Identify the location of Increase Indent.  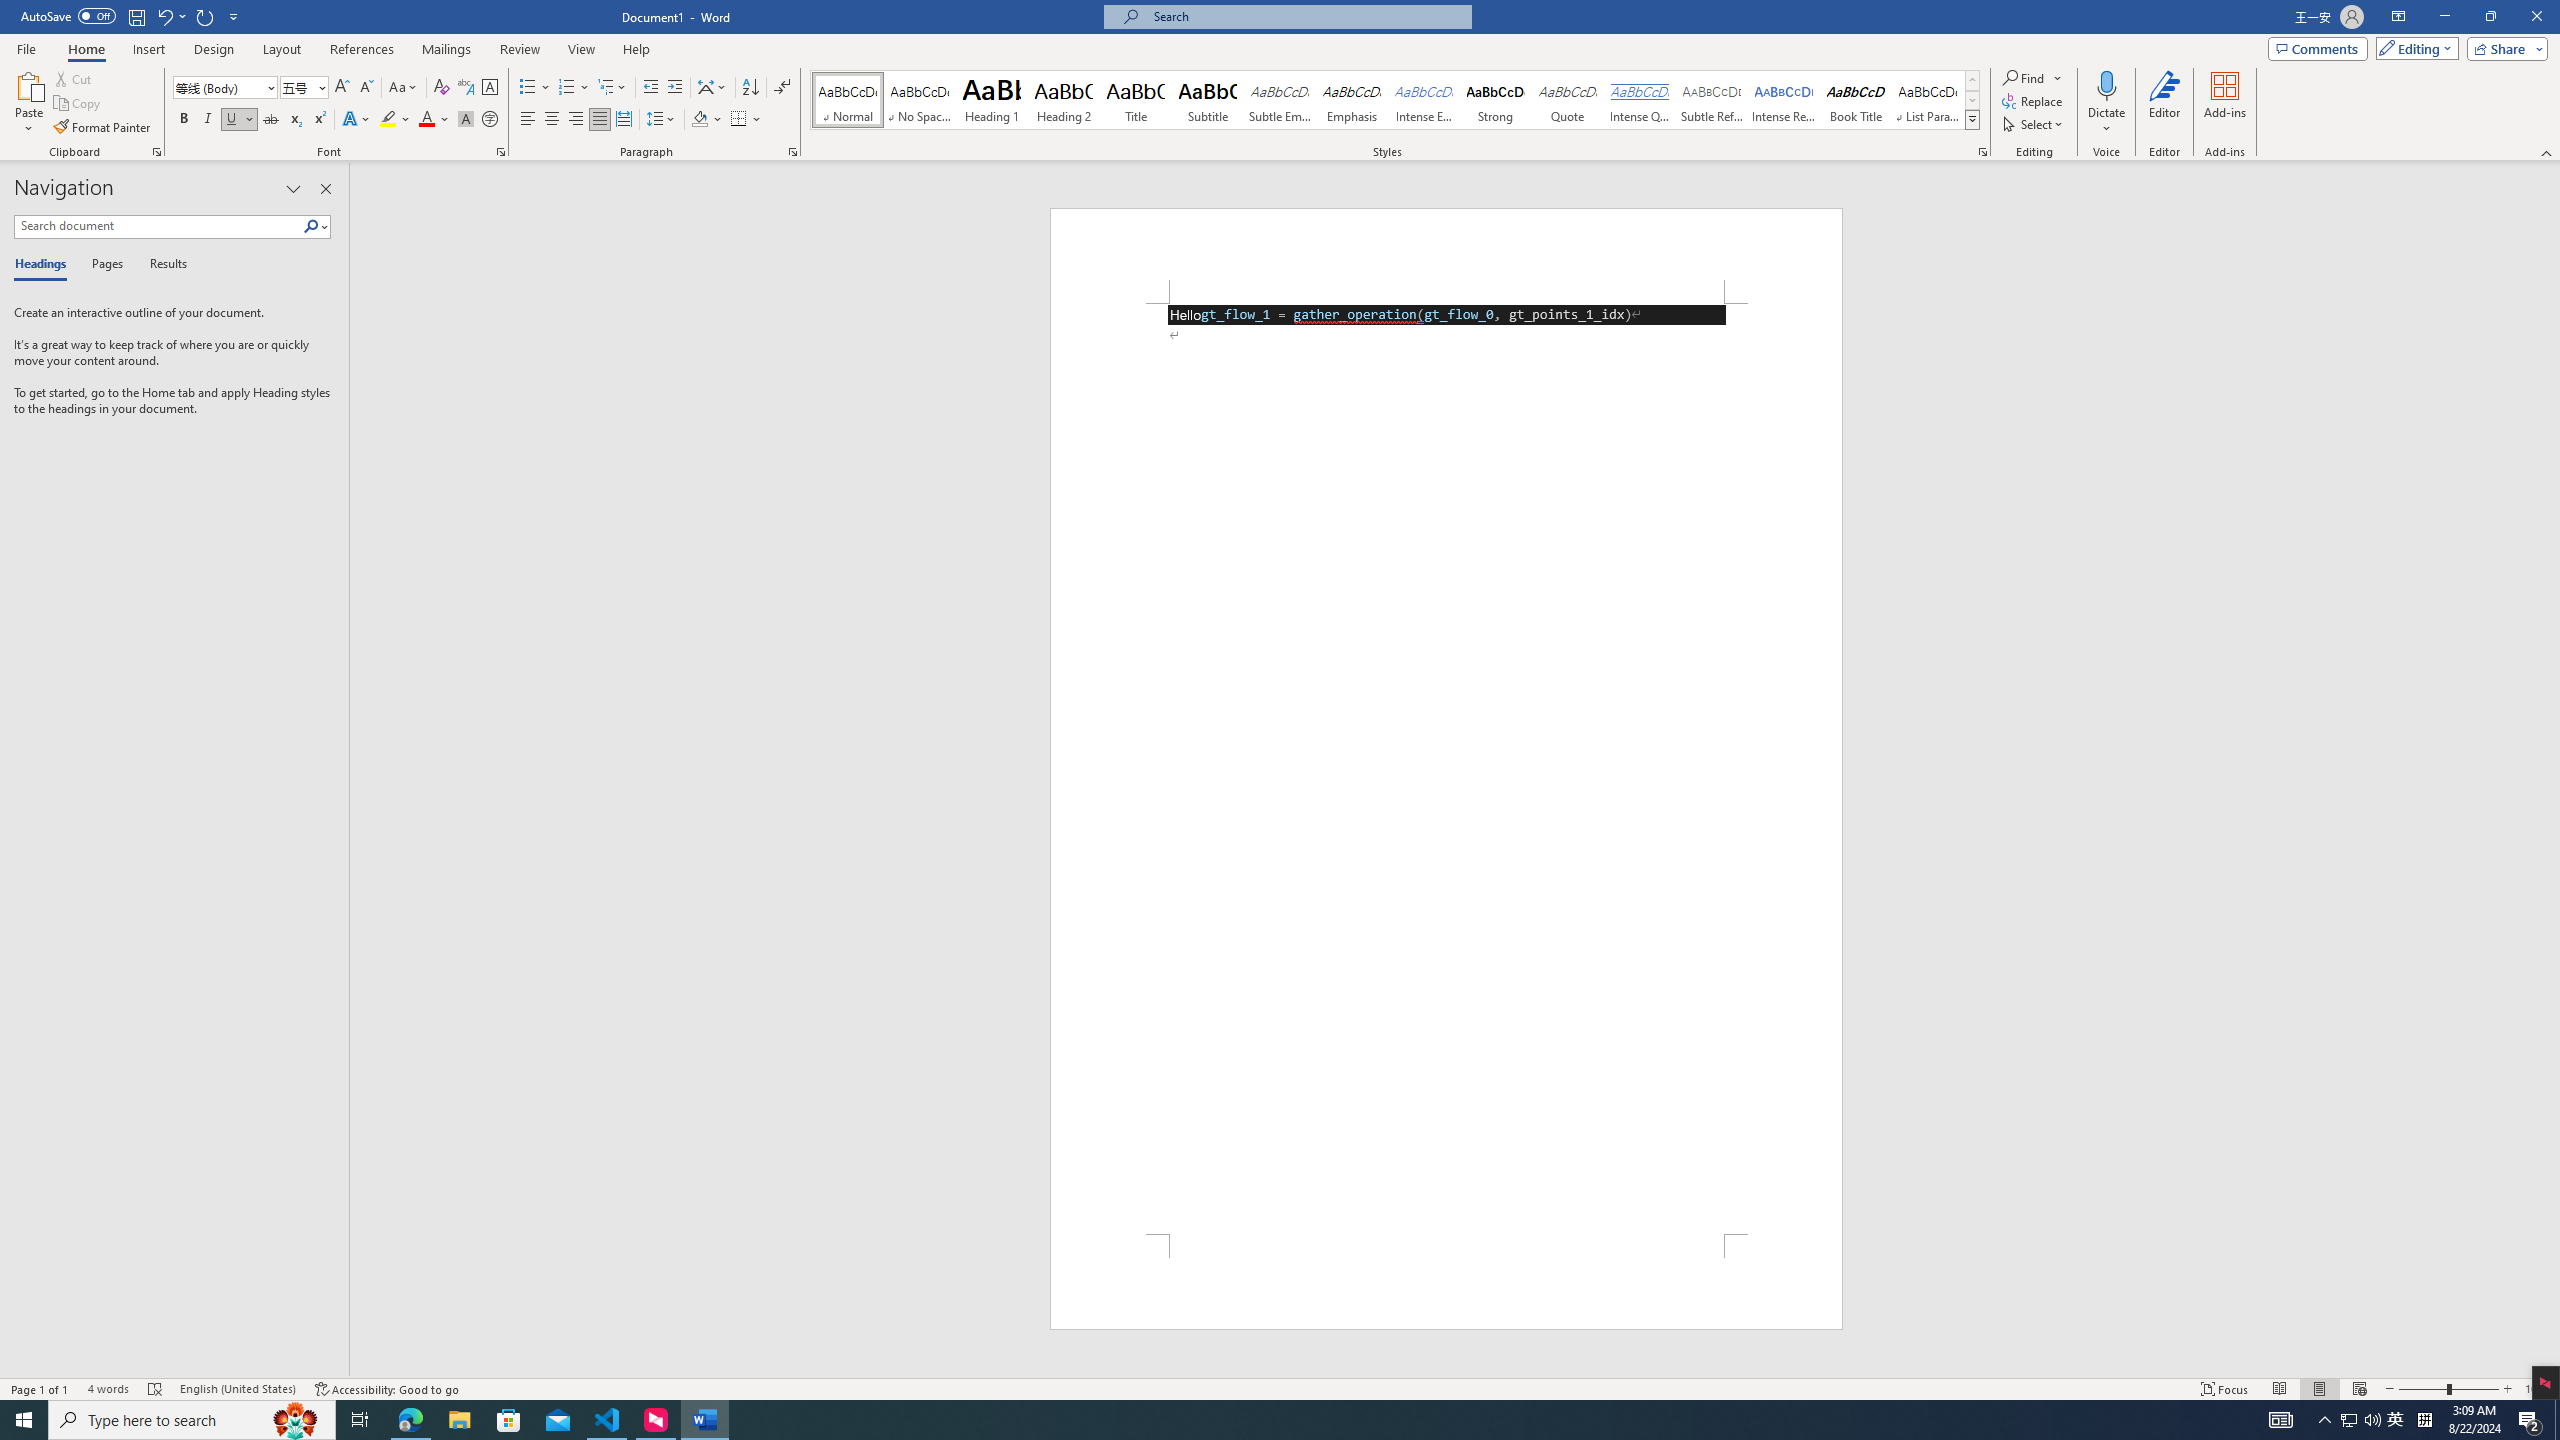
(674, 88).